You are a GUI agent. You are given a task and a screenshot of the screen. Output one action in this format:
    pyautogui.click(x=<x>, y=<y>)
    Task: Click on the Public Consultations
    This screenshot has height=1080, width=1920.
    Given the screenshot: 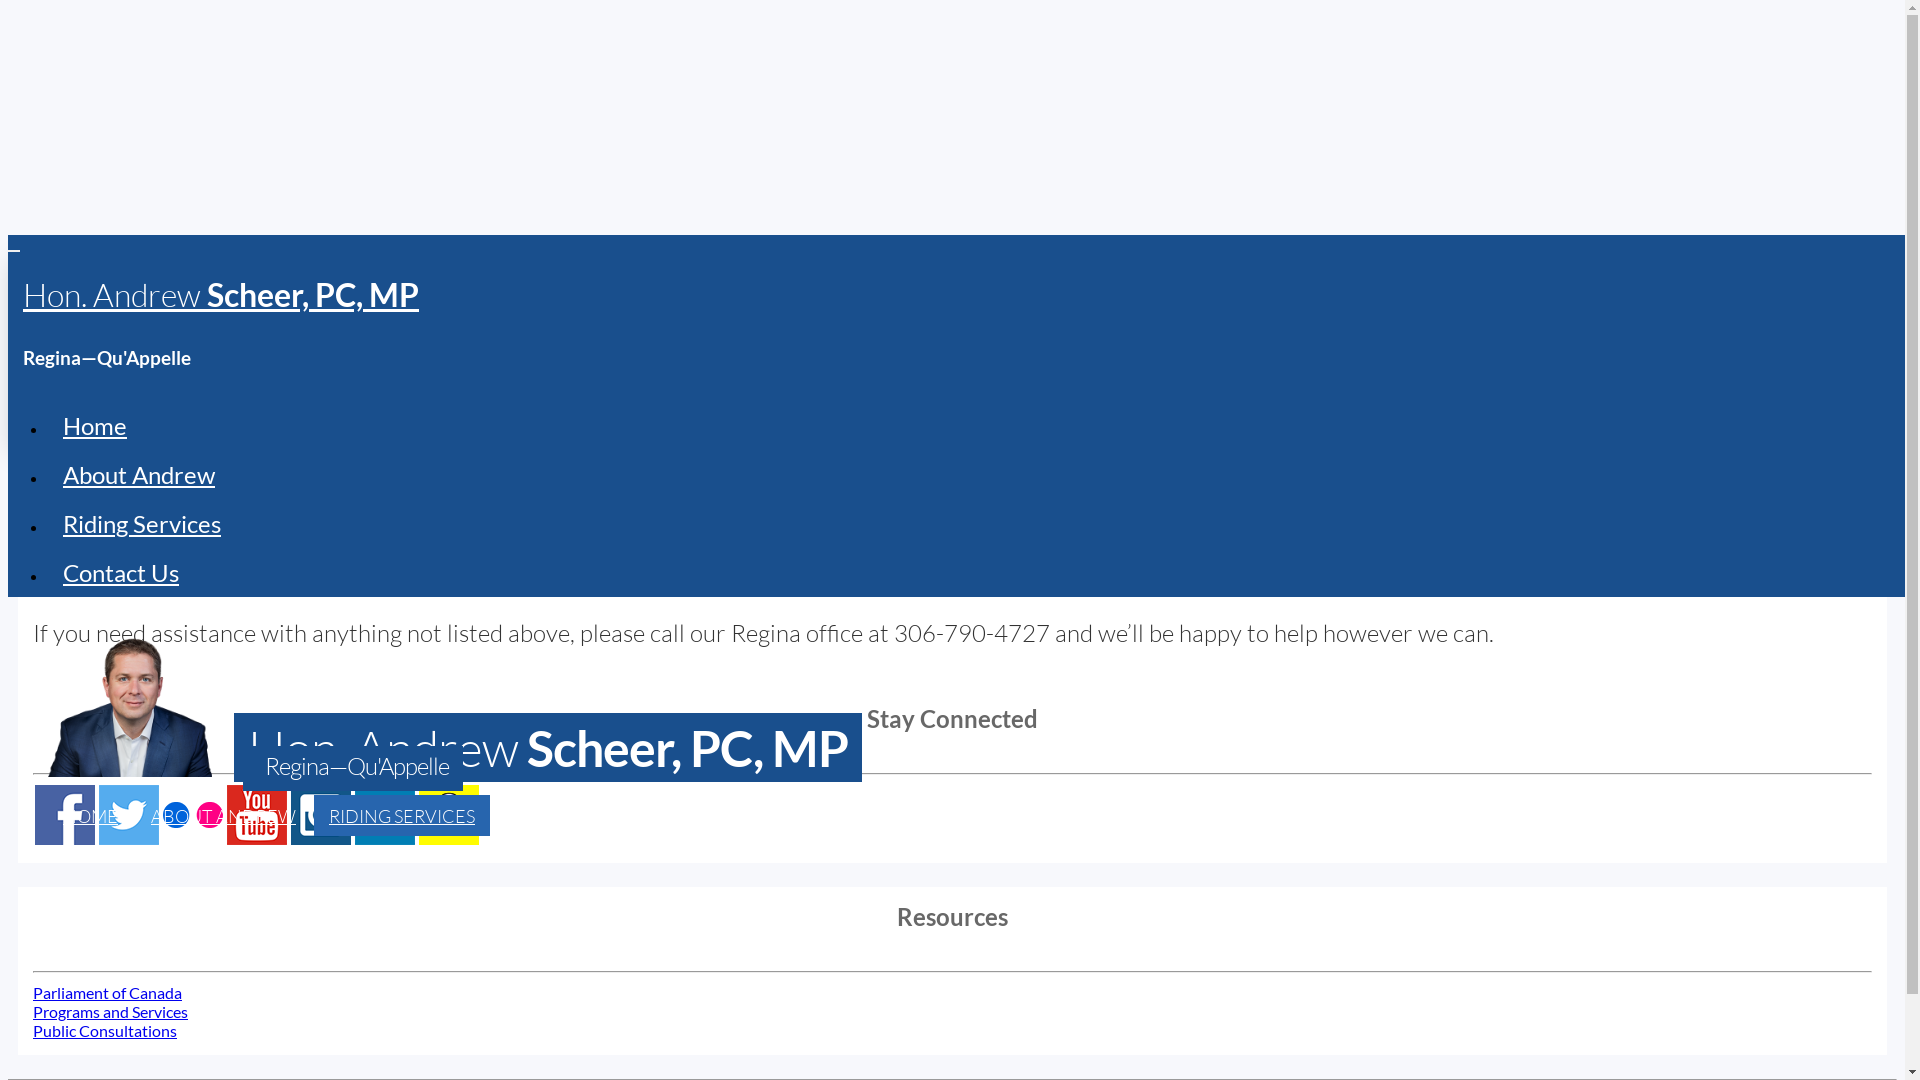 What is the action you would take?
    pyautogui.click(x=105, y=1030)
    